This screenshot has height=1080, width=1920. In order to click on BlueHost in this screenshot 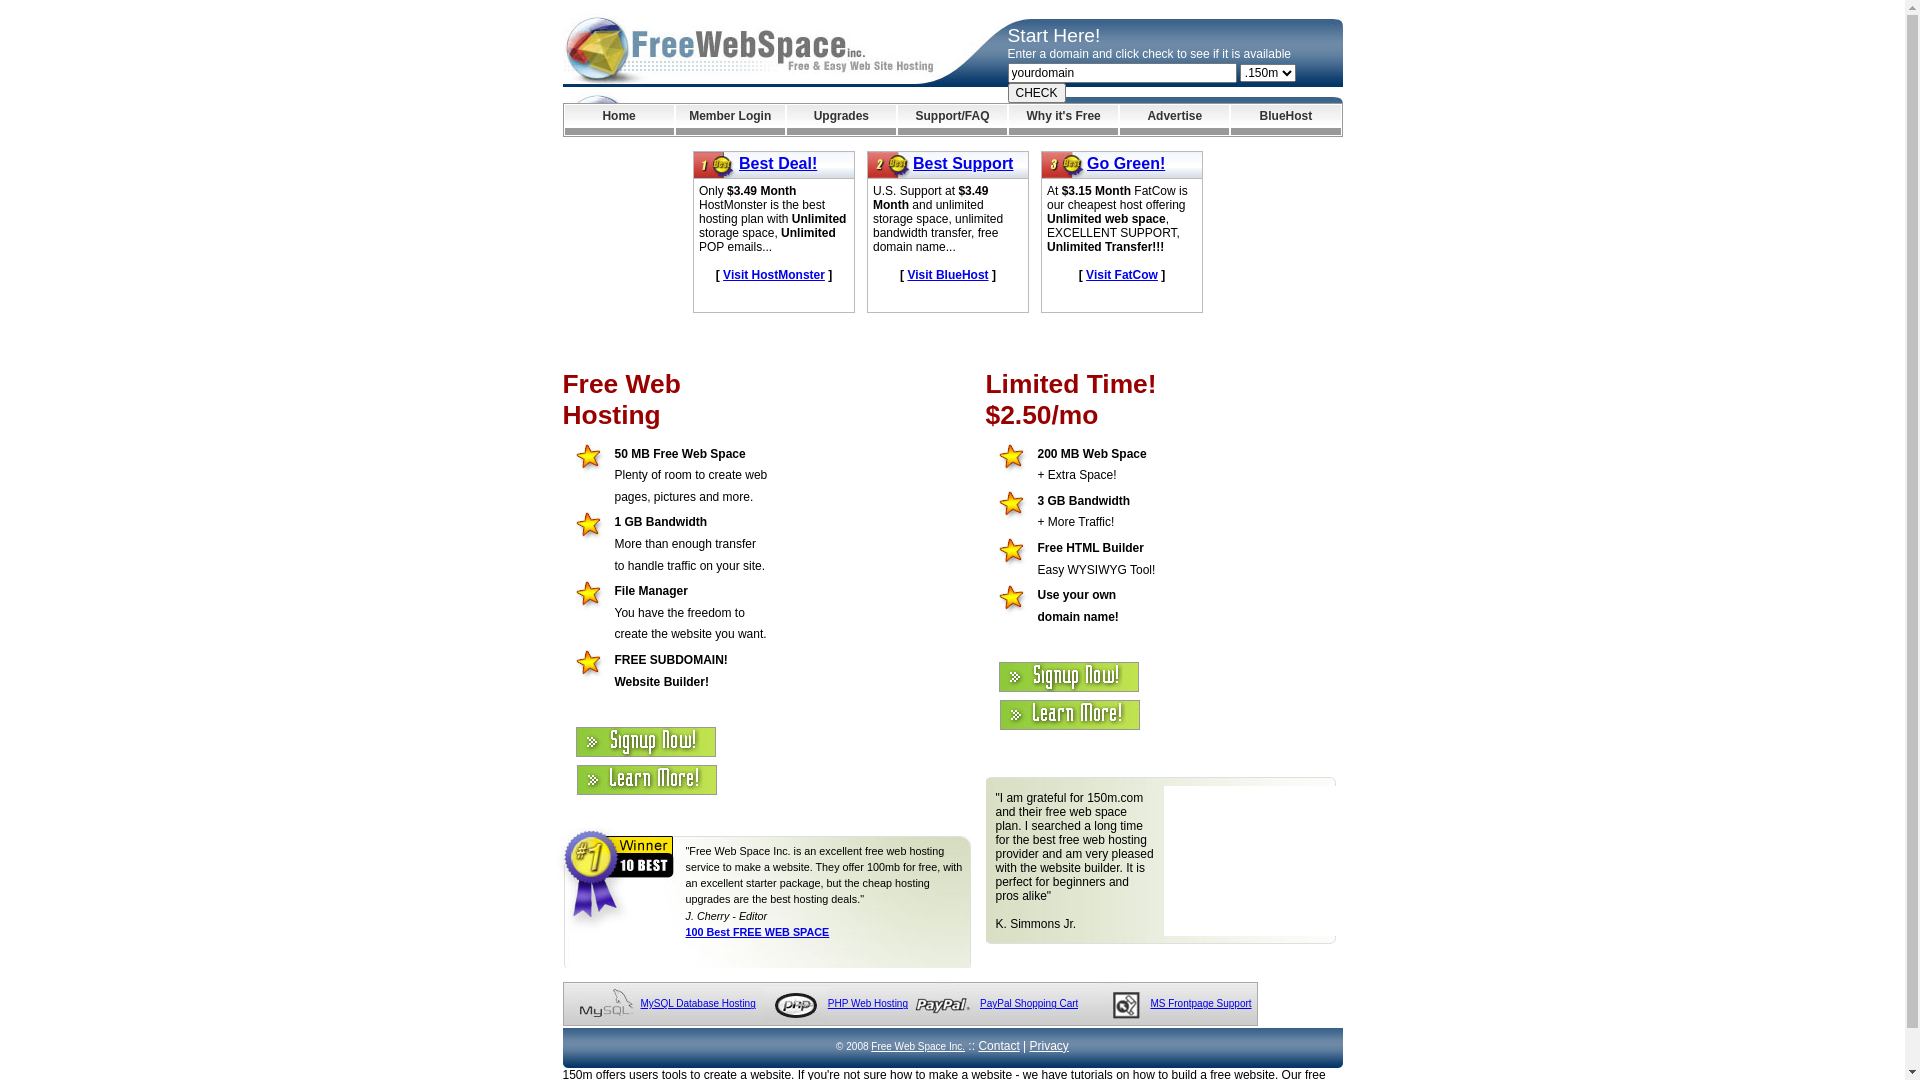, I will do `click(1286, 120)`.